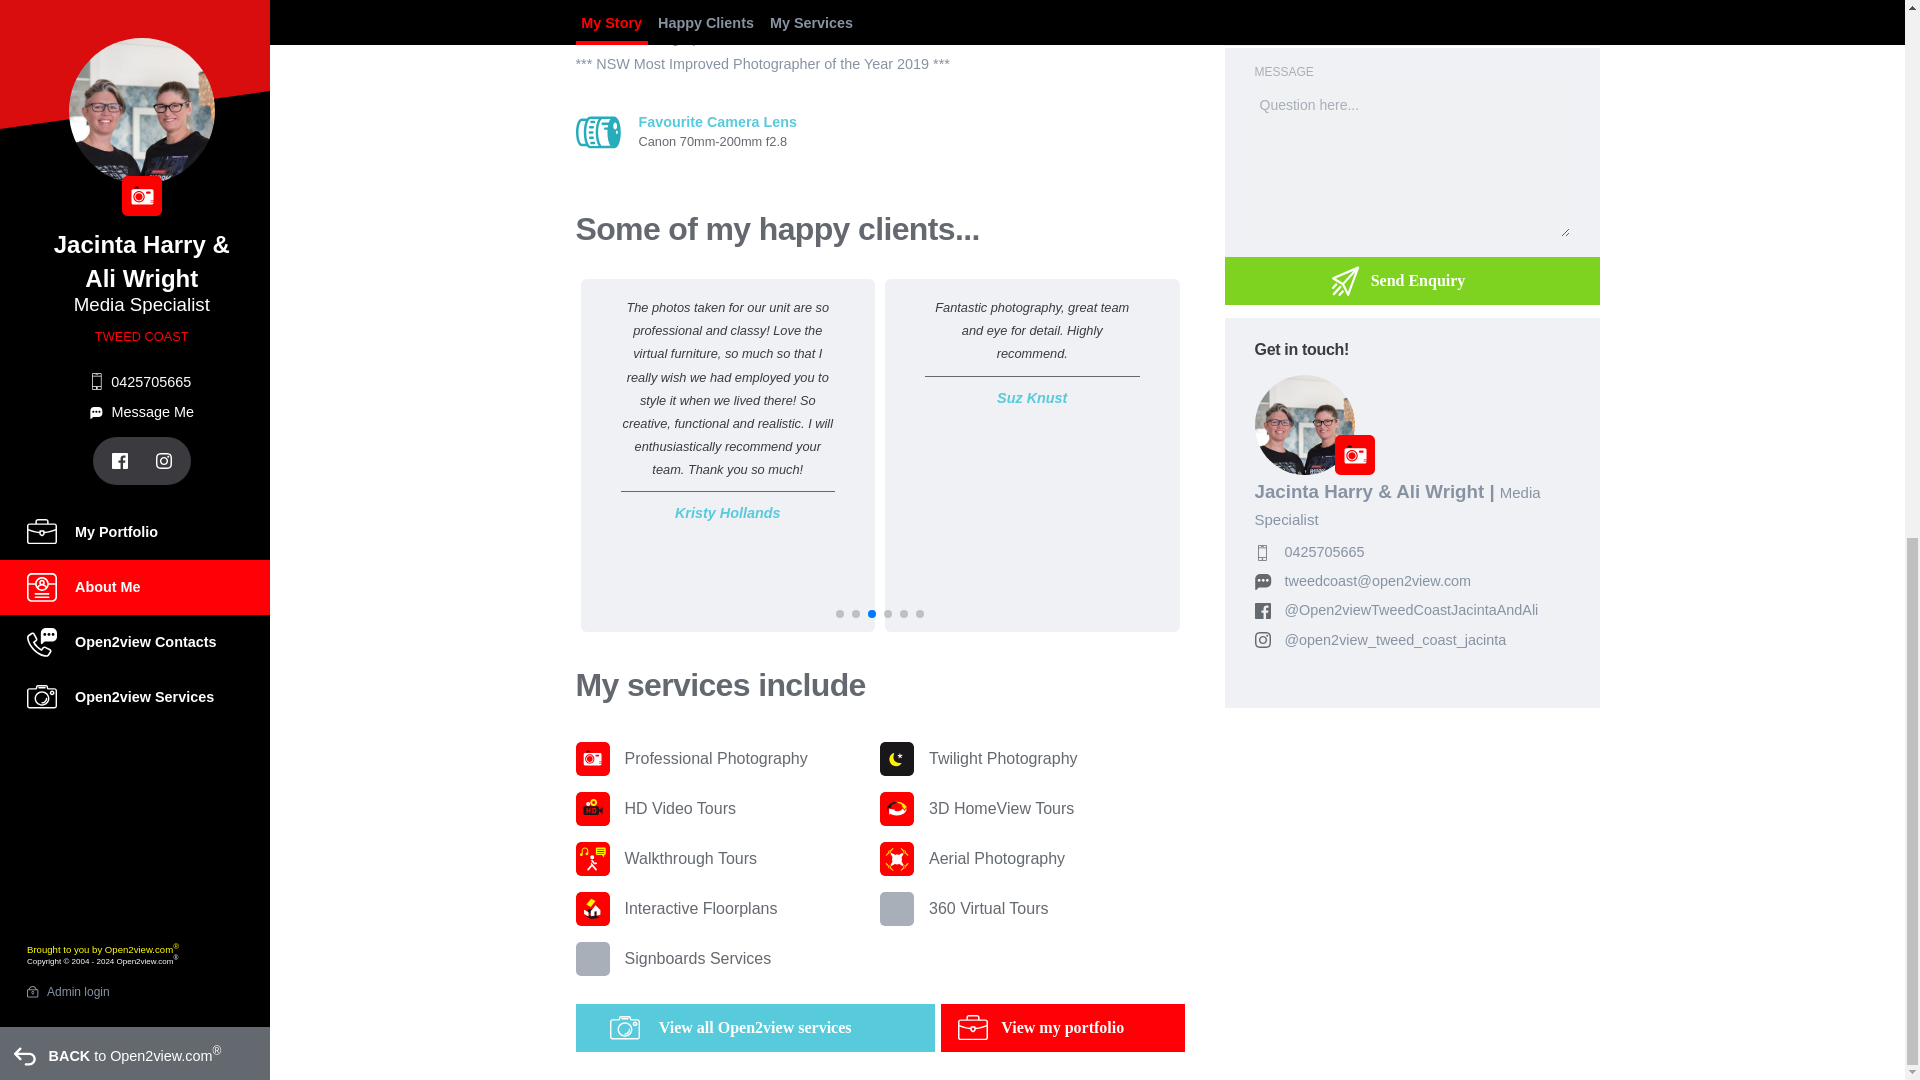 Image resolution: width=1920 pixels, height=1080 pixels. Describe the element at coordinates (1032, 808) in the screenshot. I see `3D HomeView Tours` at that location.